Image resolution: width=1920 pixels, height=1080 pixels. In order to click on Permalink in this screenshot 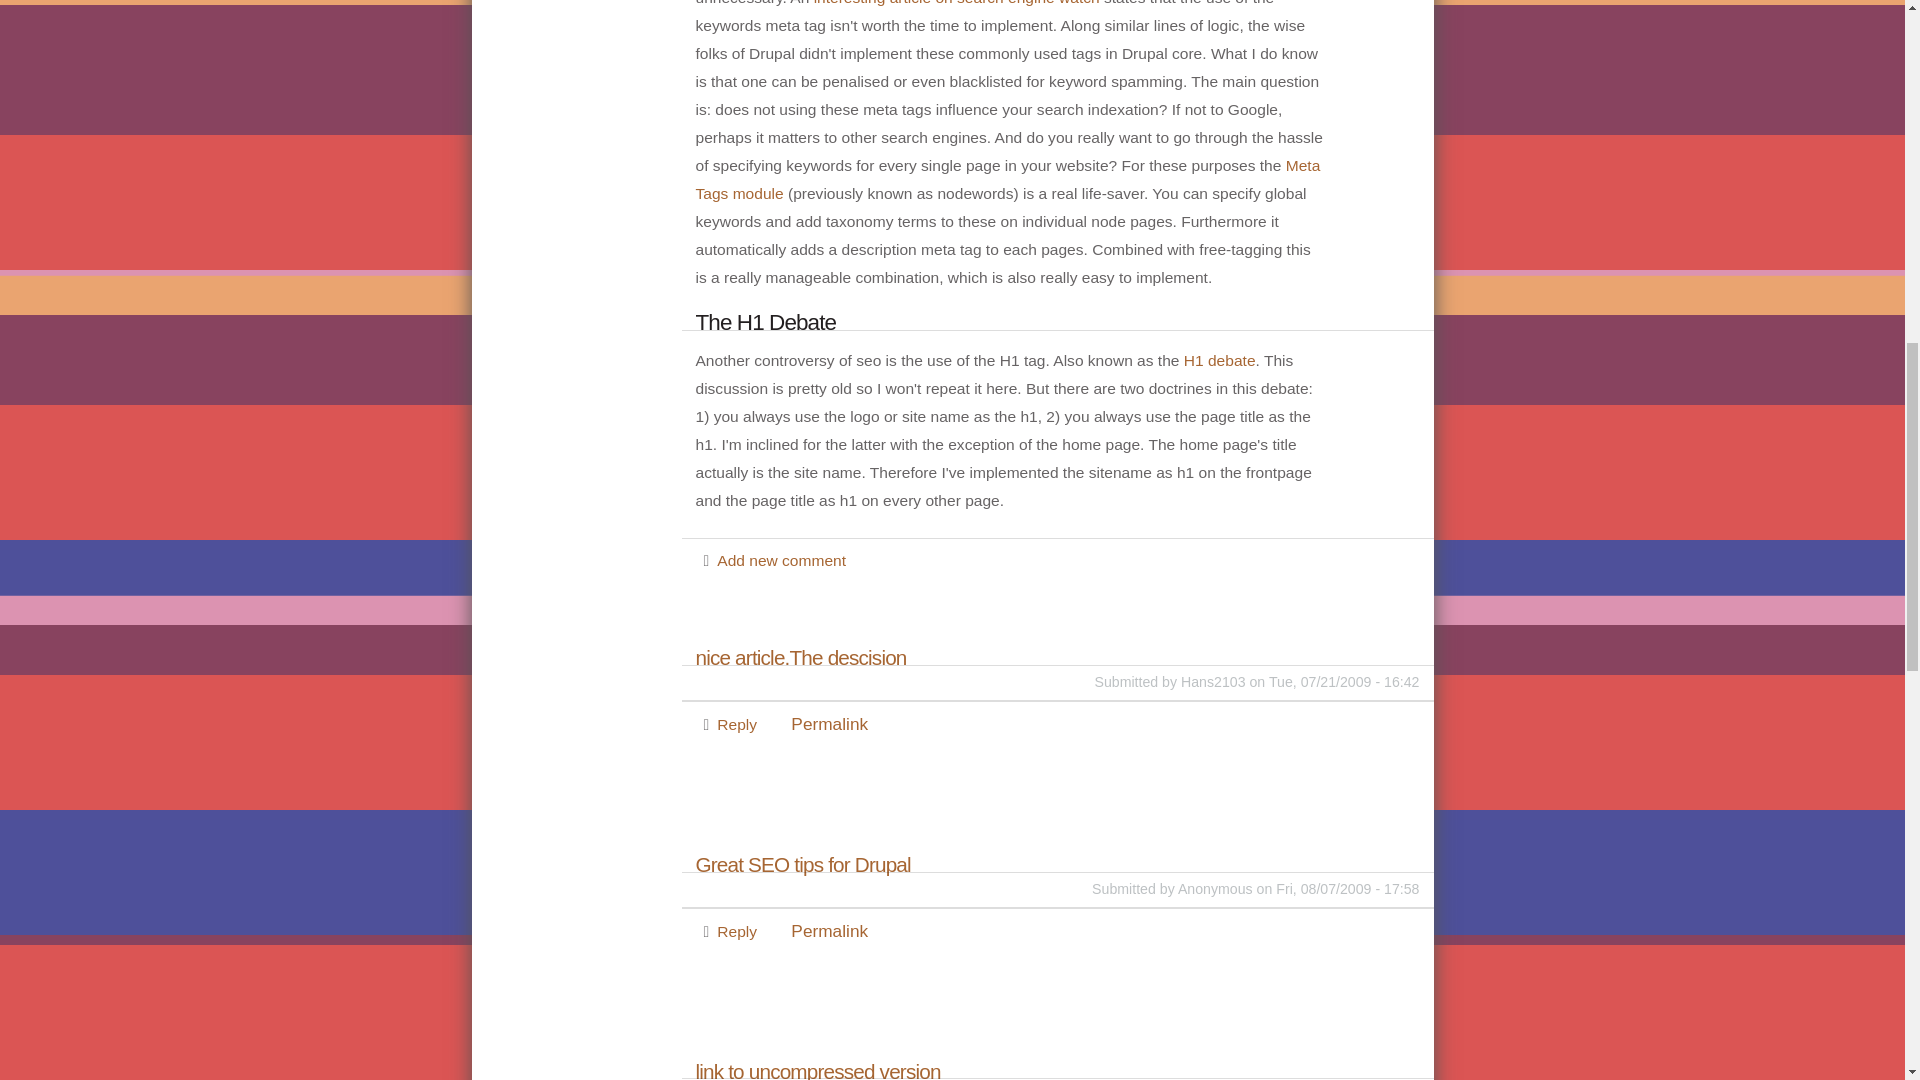, I will do `click(829, 724)`.